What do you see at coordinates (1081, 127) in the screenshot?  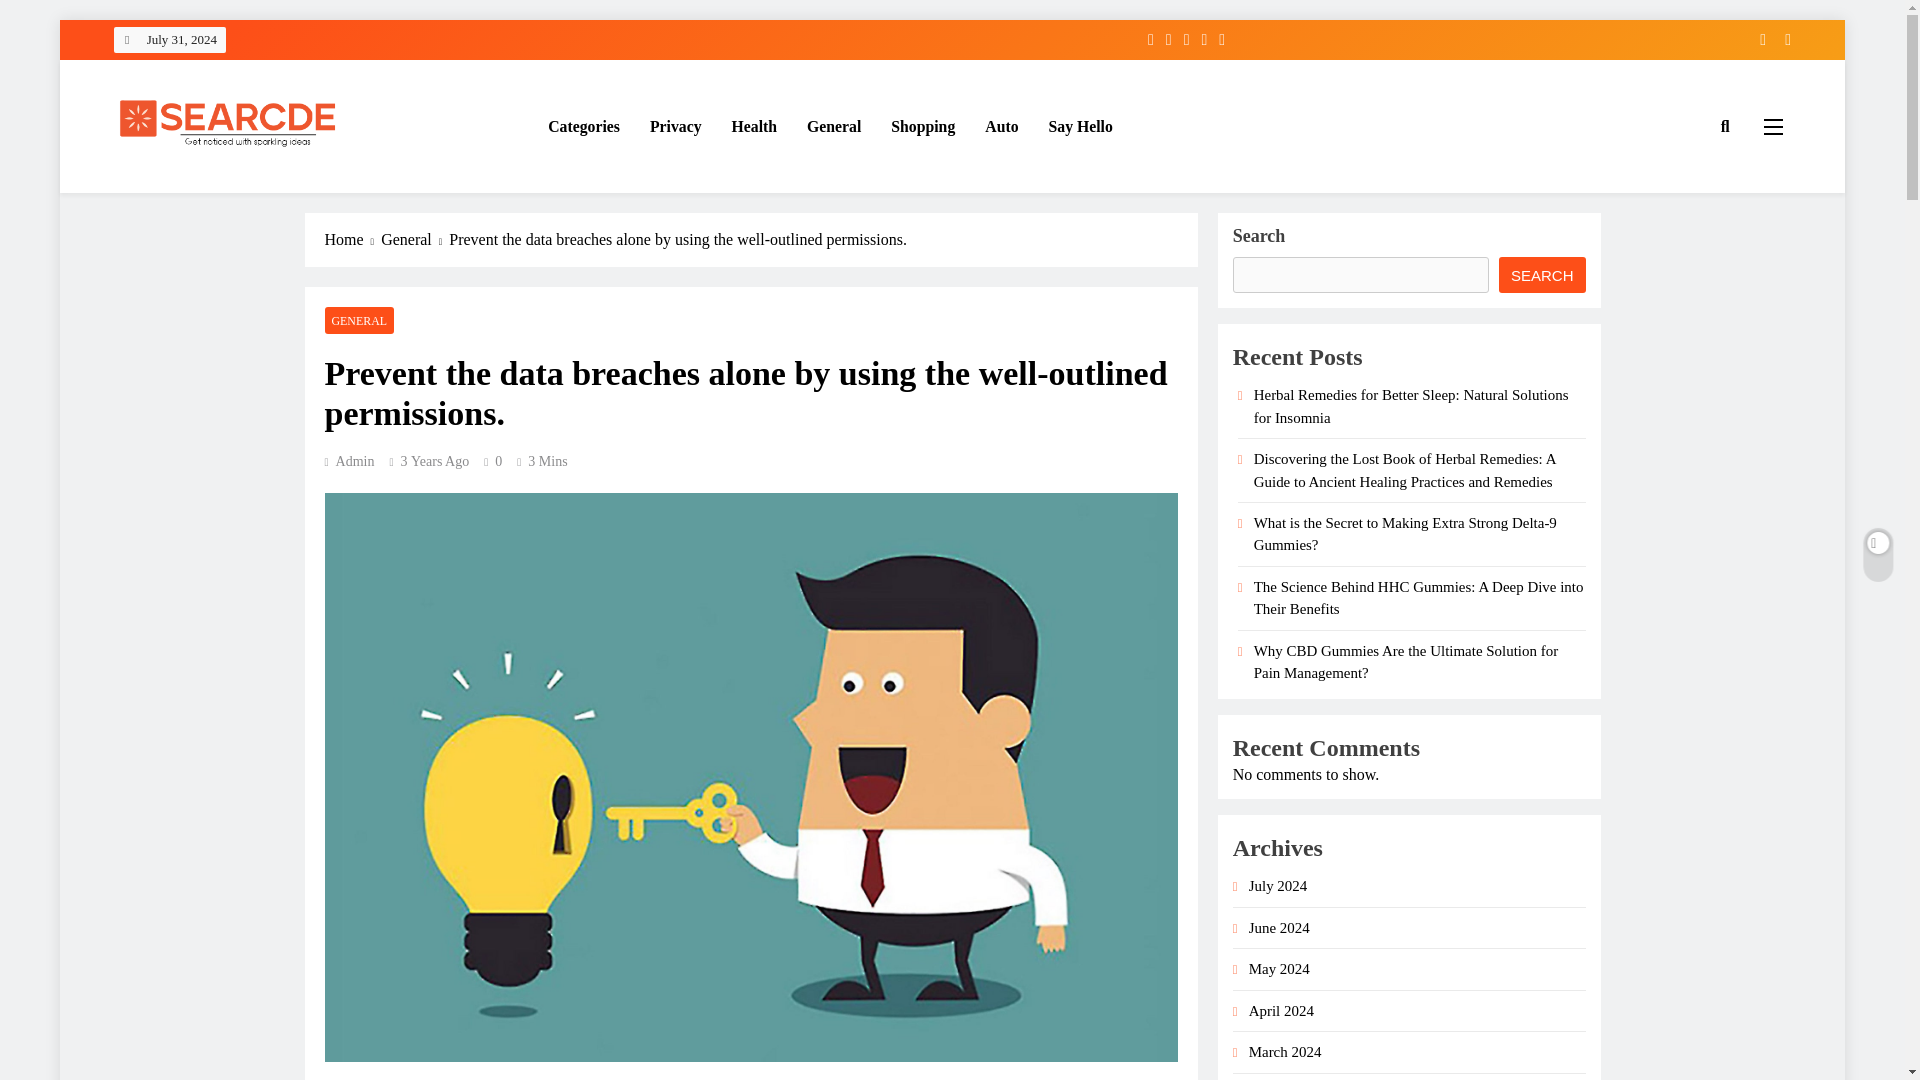 I see `Say Hello` at bounding box center [1081, 127].